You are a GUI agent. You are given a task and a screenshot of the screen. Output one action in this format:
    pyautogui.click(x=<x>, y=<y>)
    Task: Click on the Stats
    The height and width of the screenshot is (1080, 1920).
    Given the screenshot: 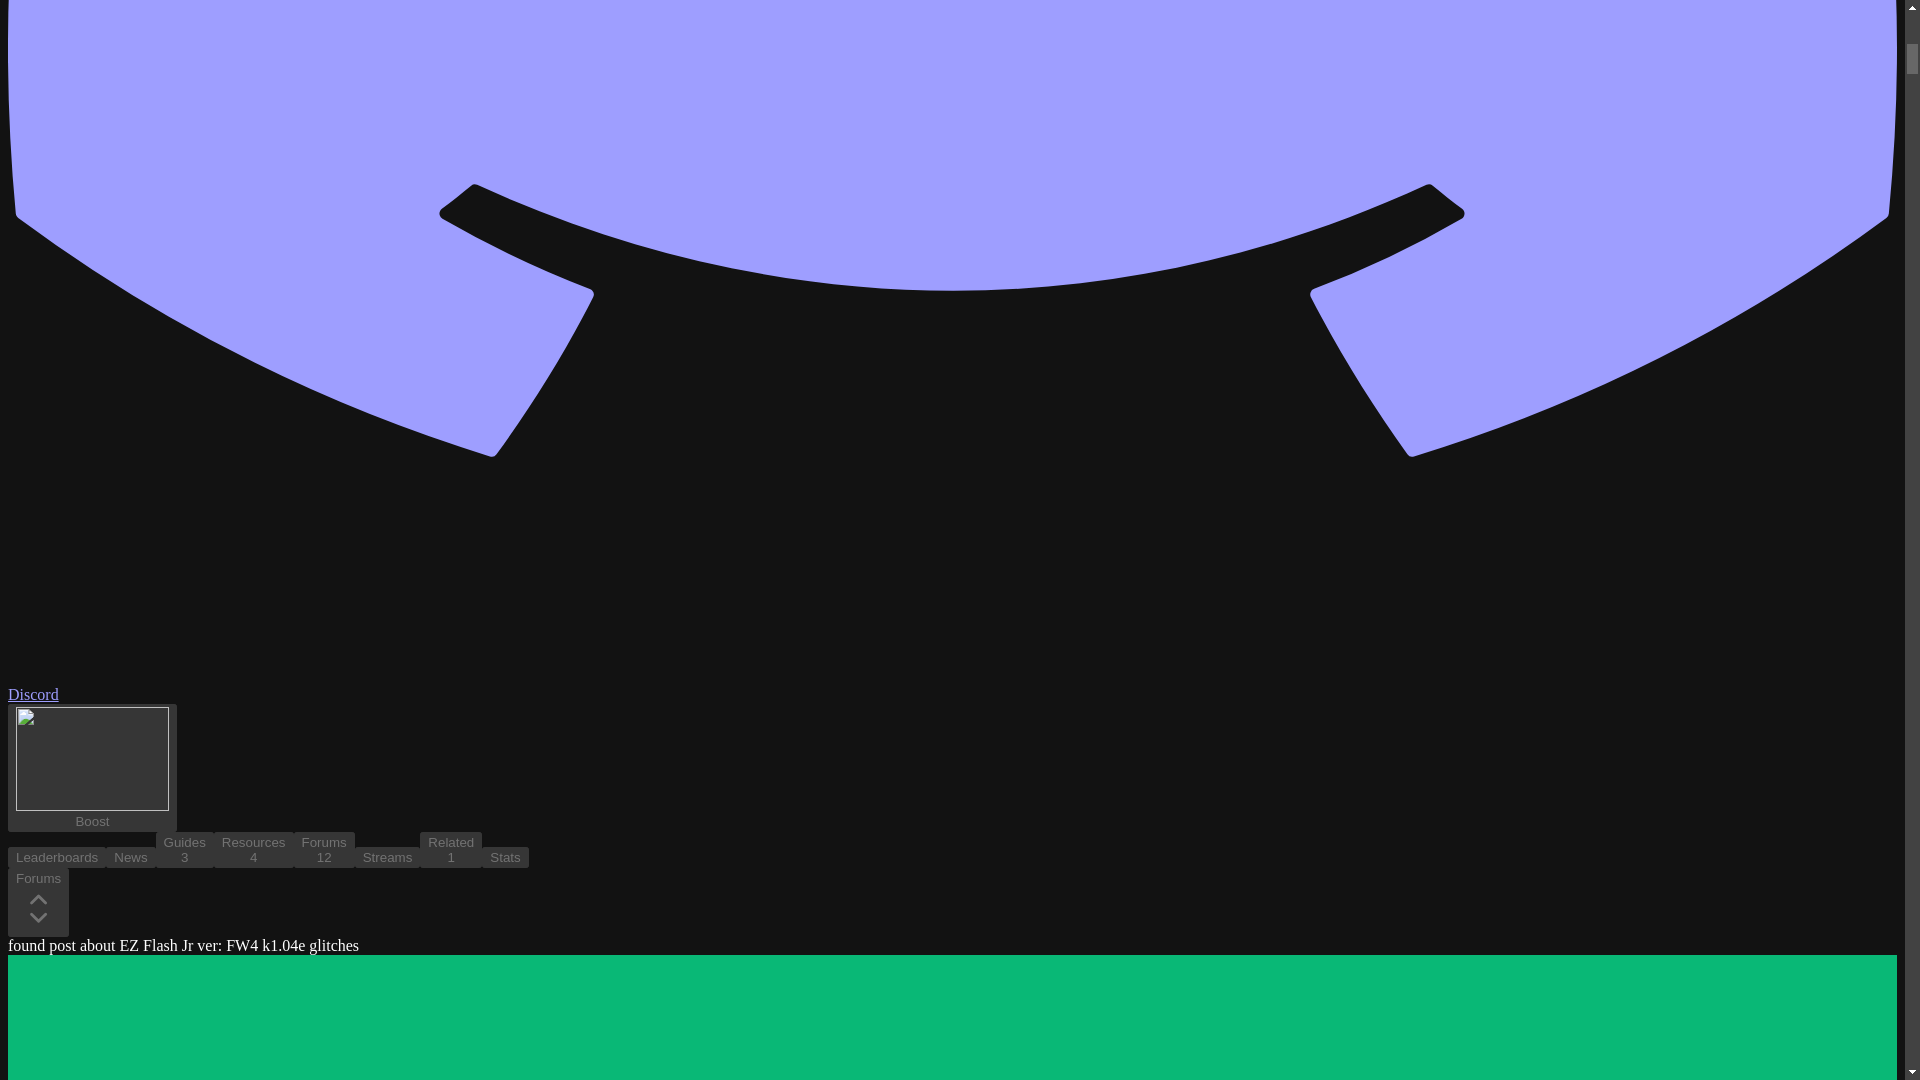 What is the action you would take?
    pyautogui.click(x=253, y=850)
    